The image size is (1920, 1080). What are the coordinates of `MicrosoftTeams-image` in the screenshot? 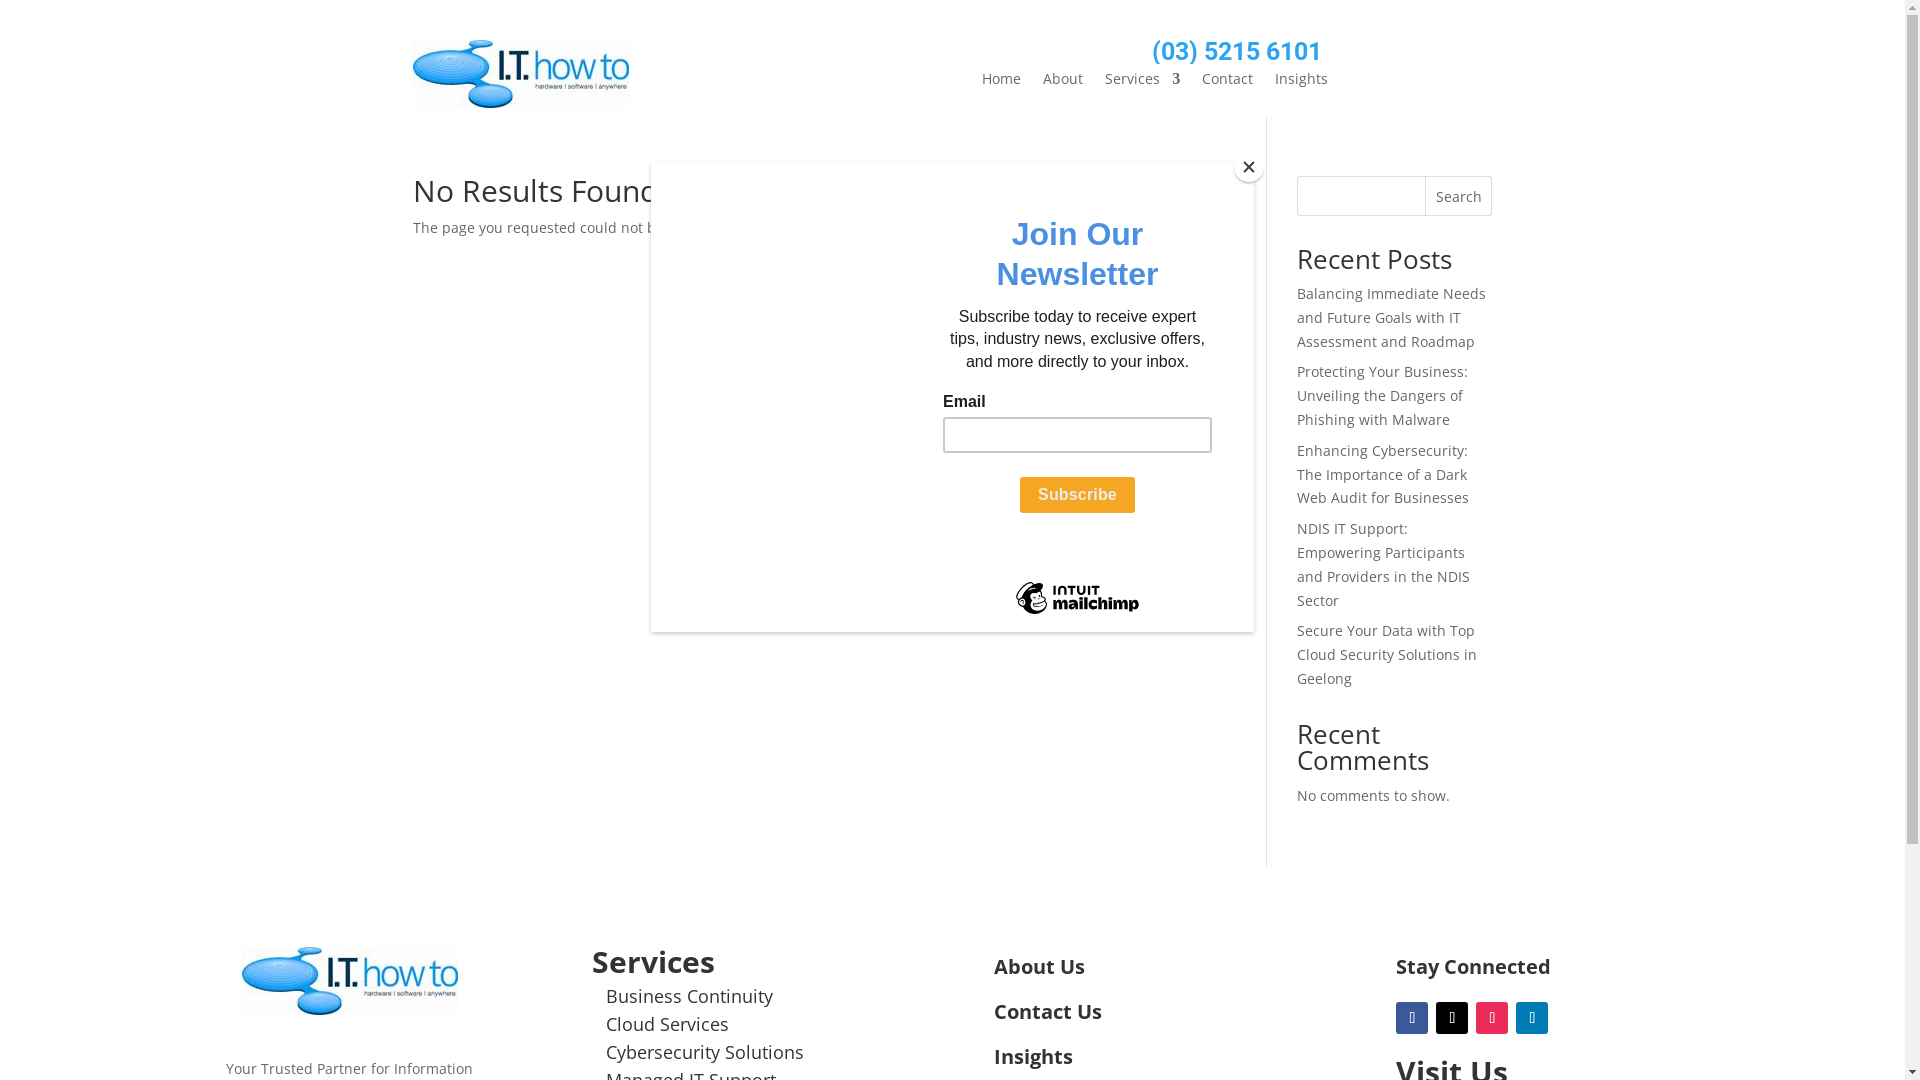 It's located at (350, 981).